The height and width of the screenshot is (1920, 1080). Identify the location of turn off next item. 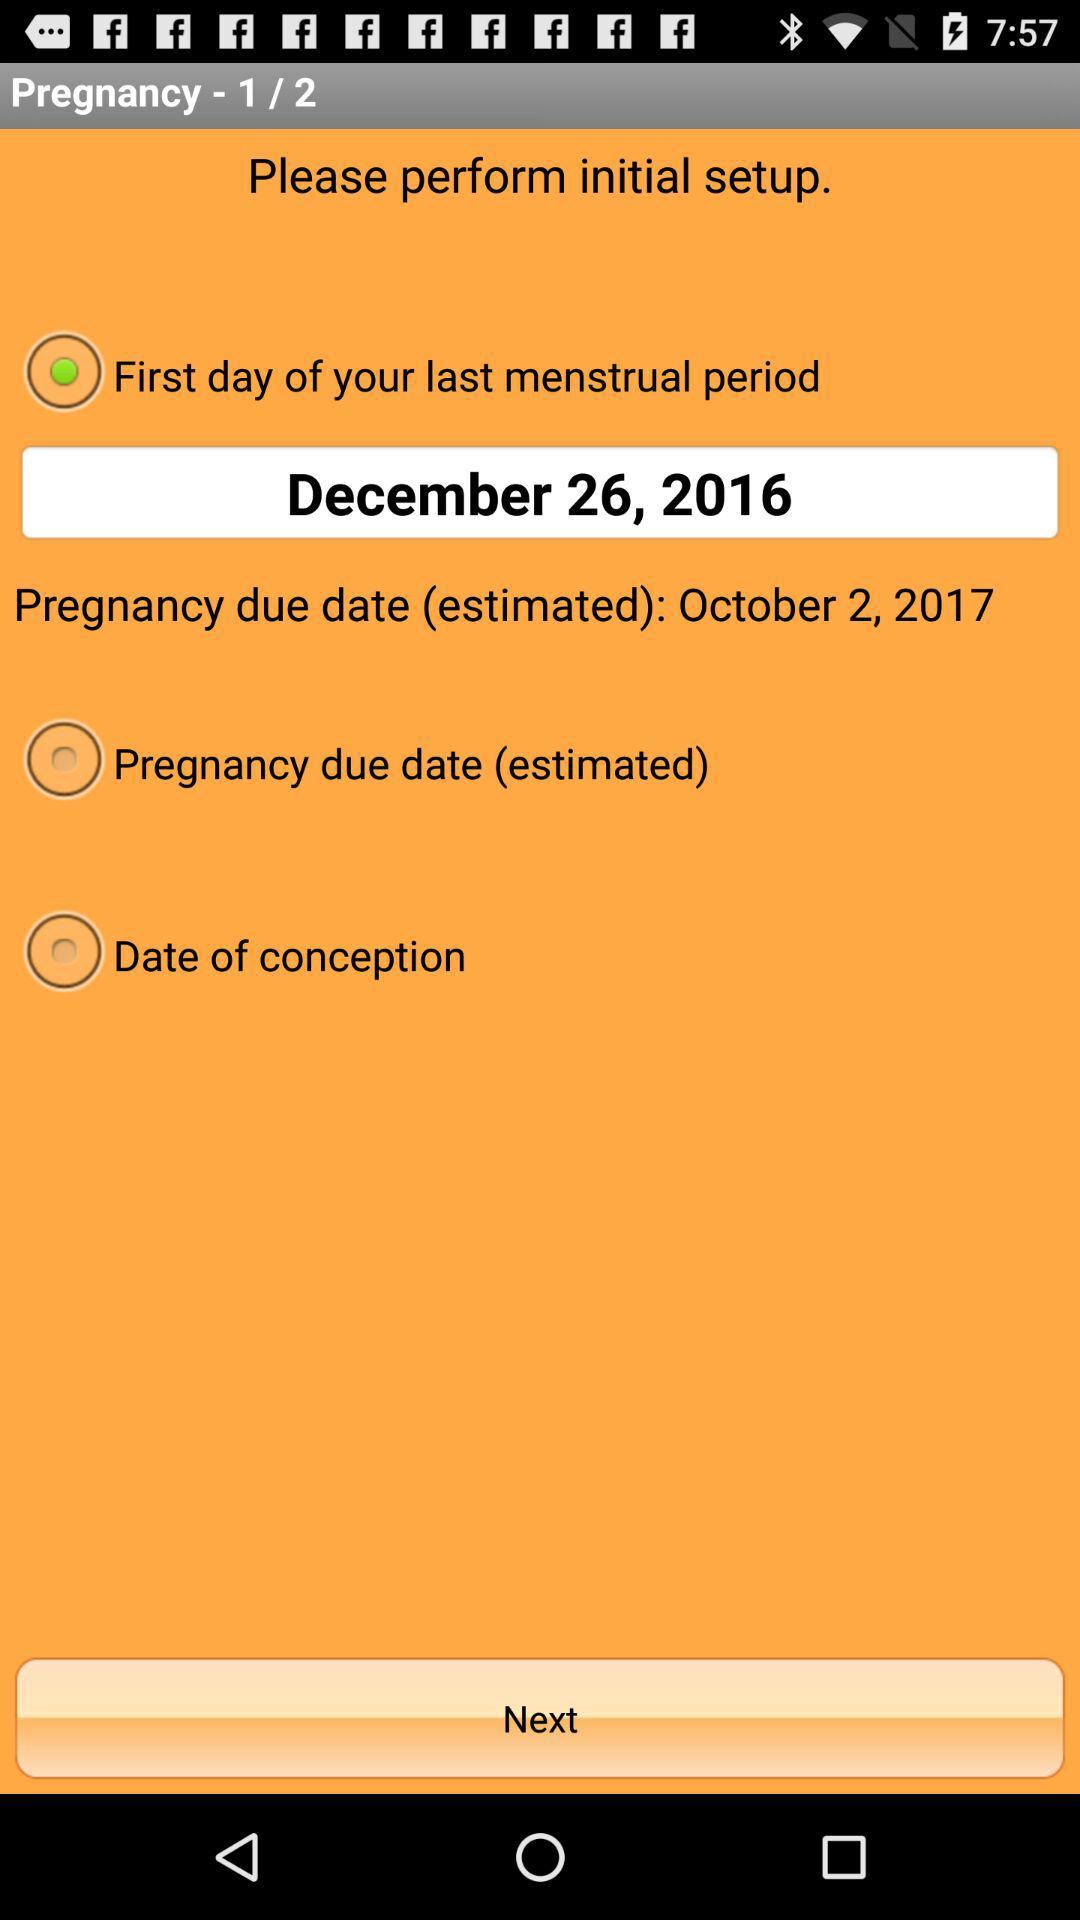
(540, 1718).